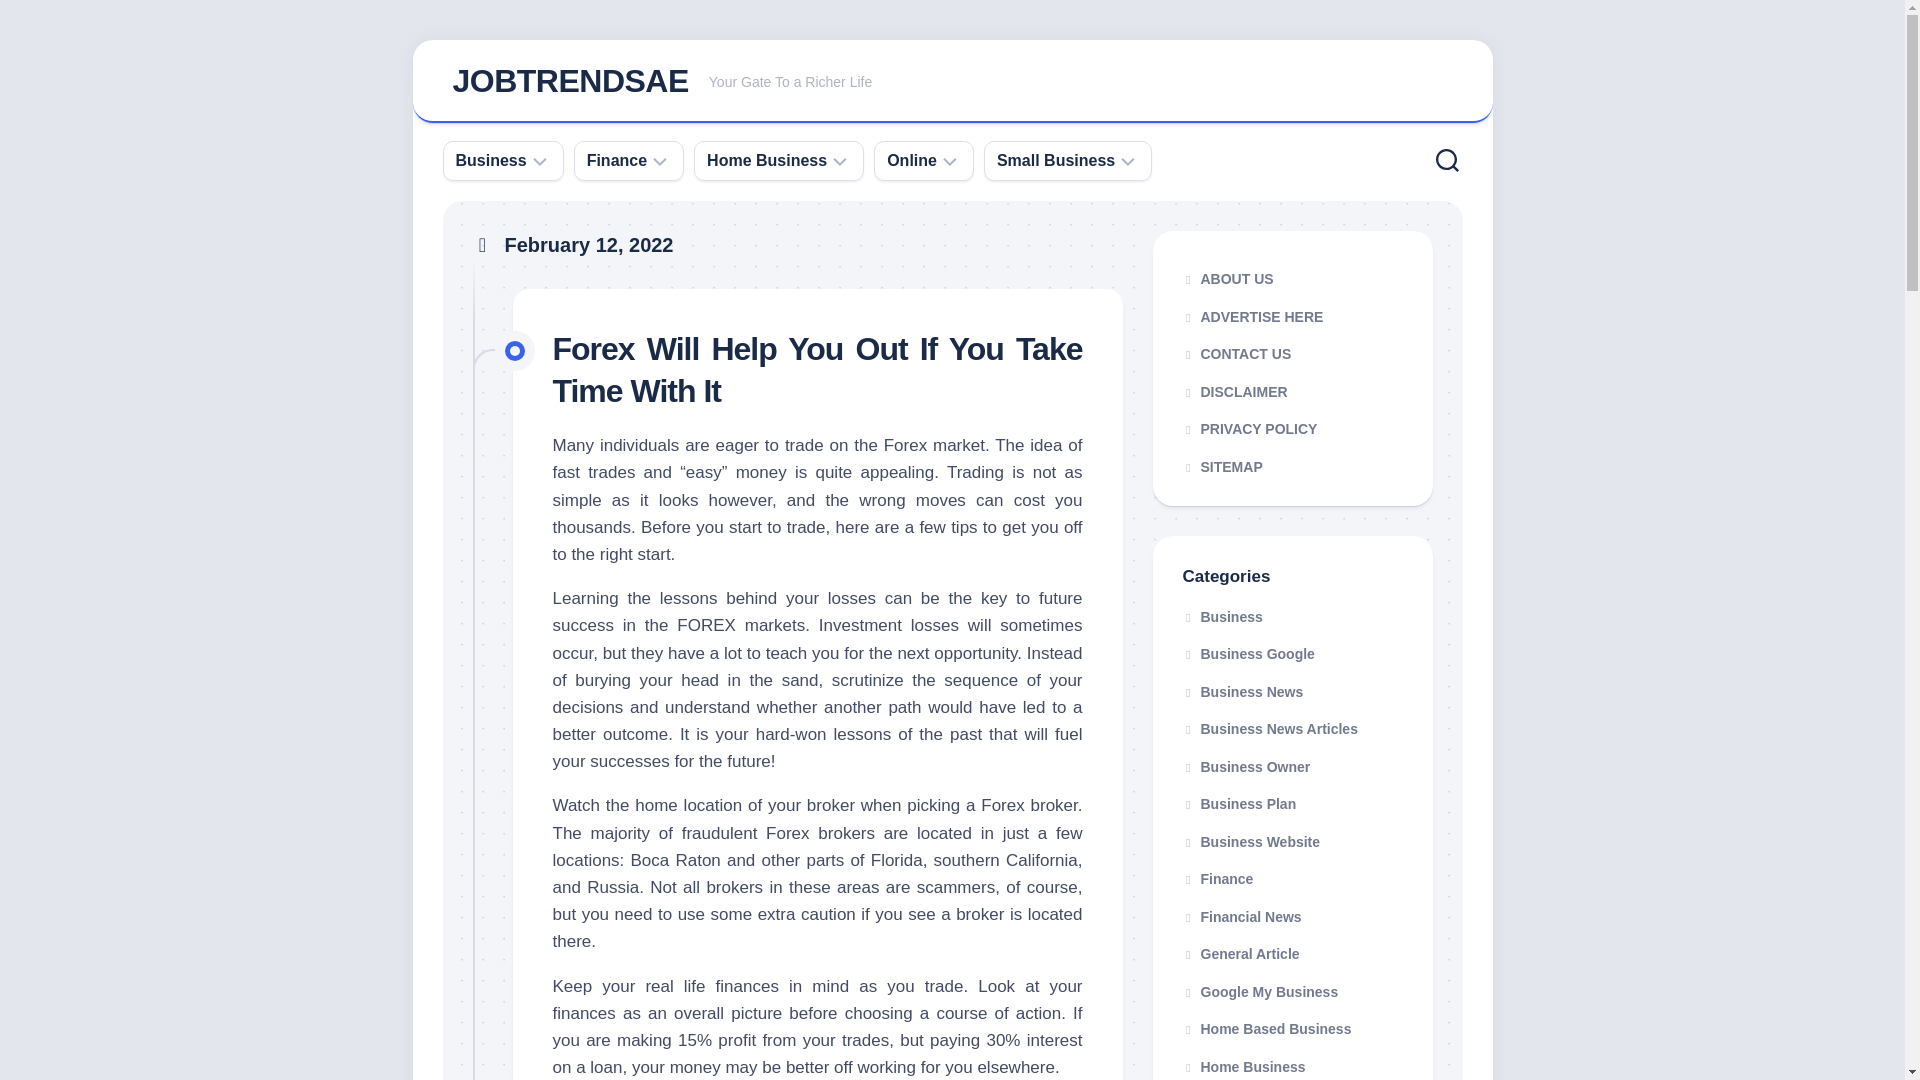 This screenshot has width=1920, height=1080. What do you see at coordinates (617, 160) in the screenshot?
I see `Forex Will Help You Out If You Take Time With It` at bounding box center [617, 160].